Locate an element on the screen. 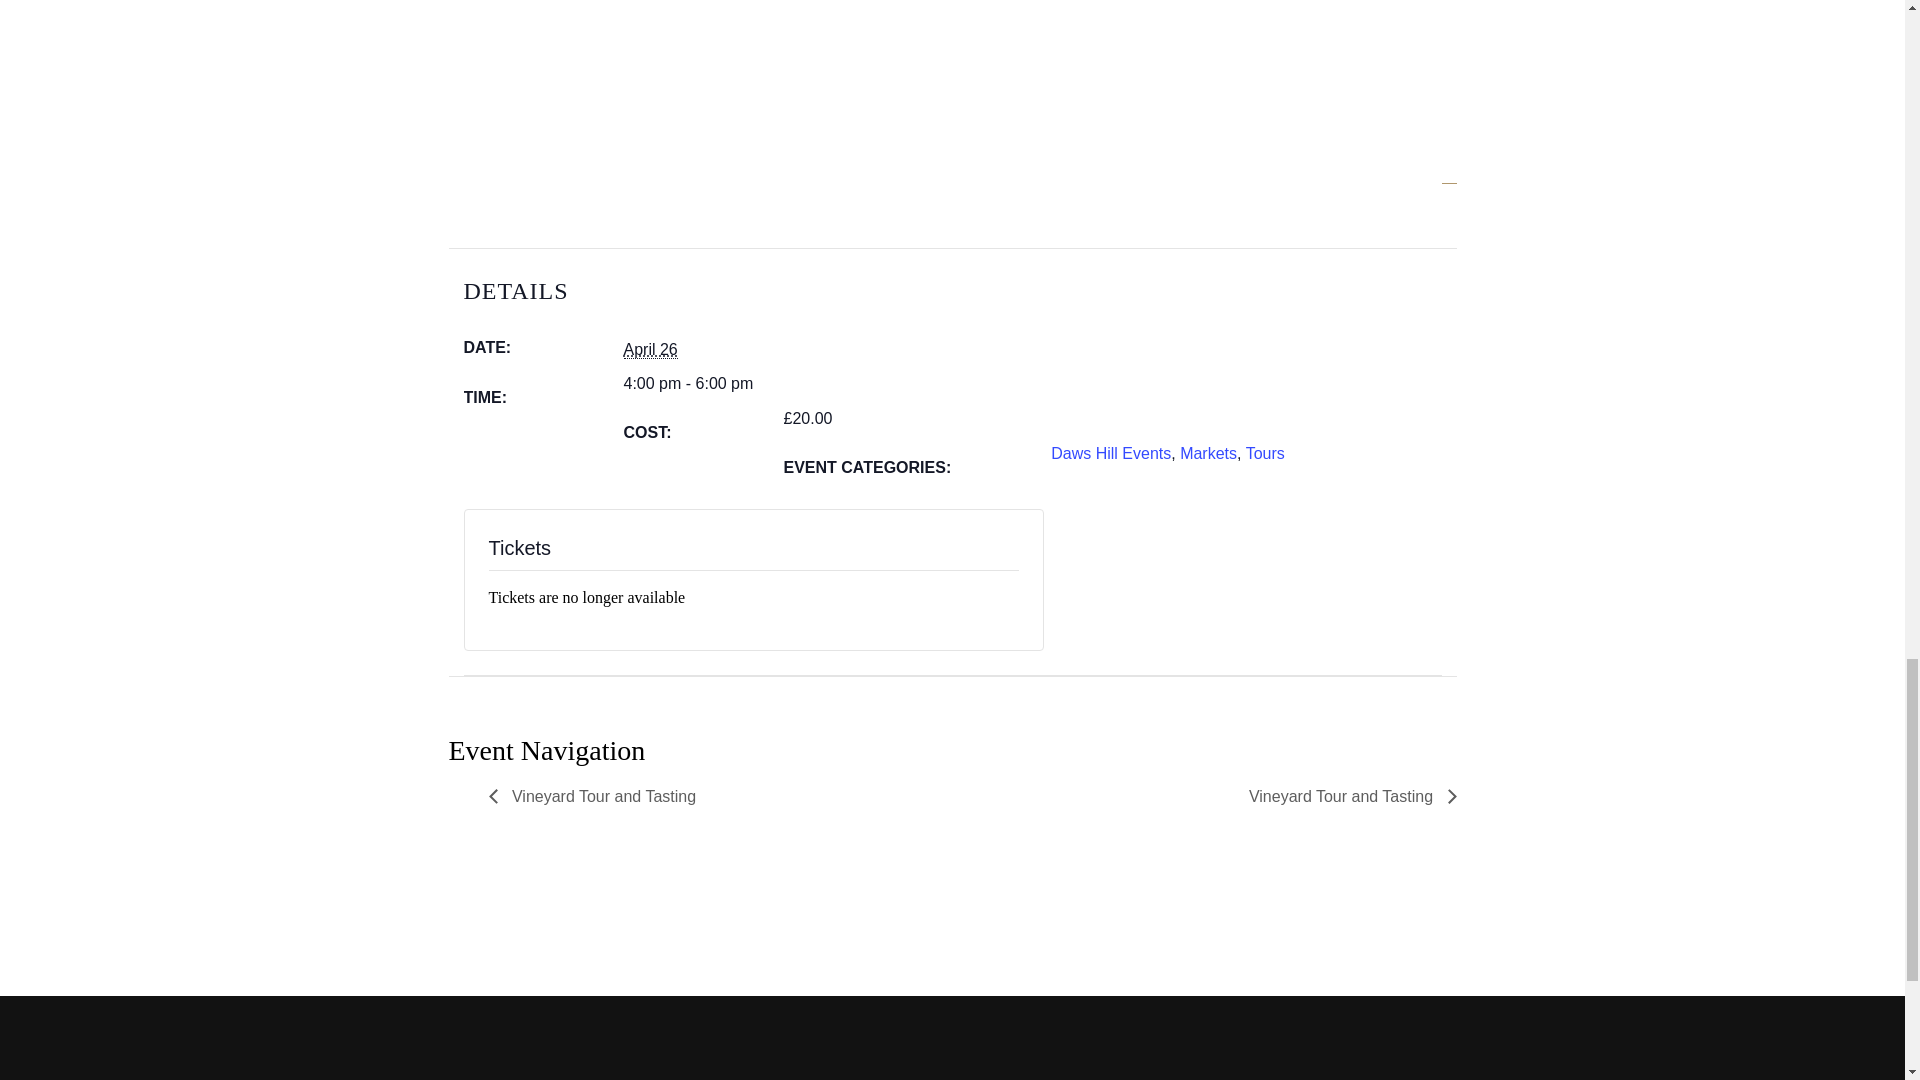 The height and width of the screenshot is (1080, 1920). Tours is located at coordinates (1265, 453).